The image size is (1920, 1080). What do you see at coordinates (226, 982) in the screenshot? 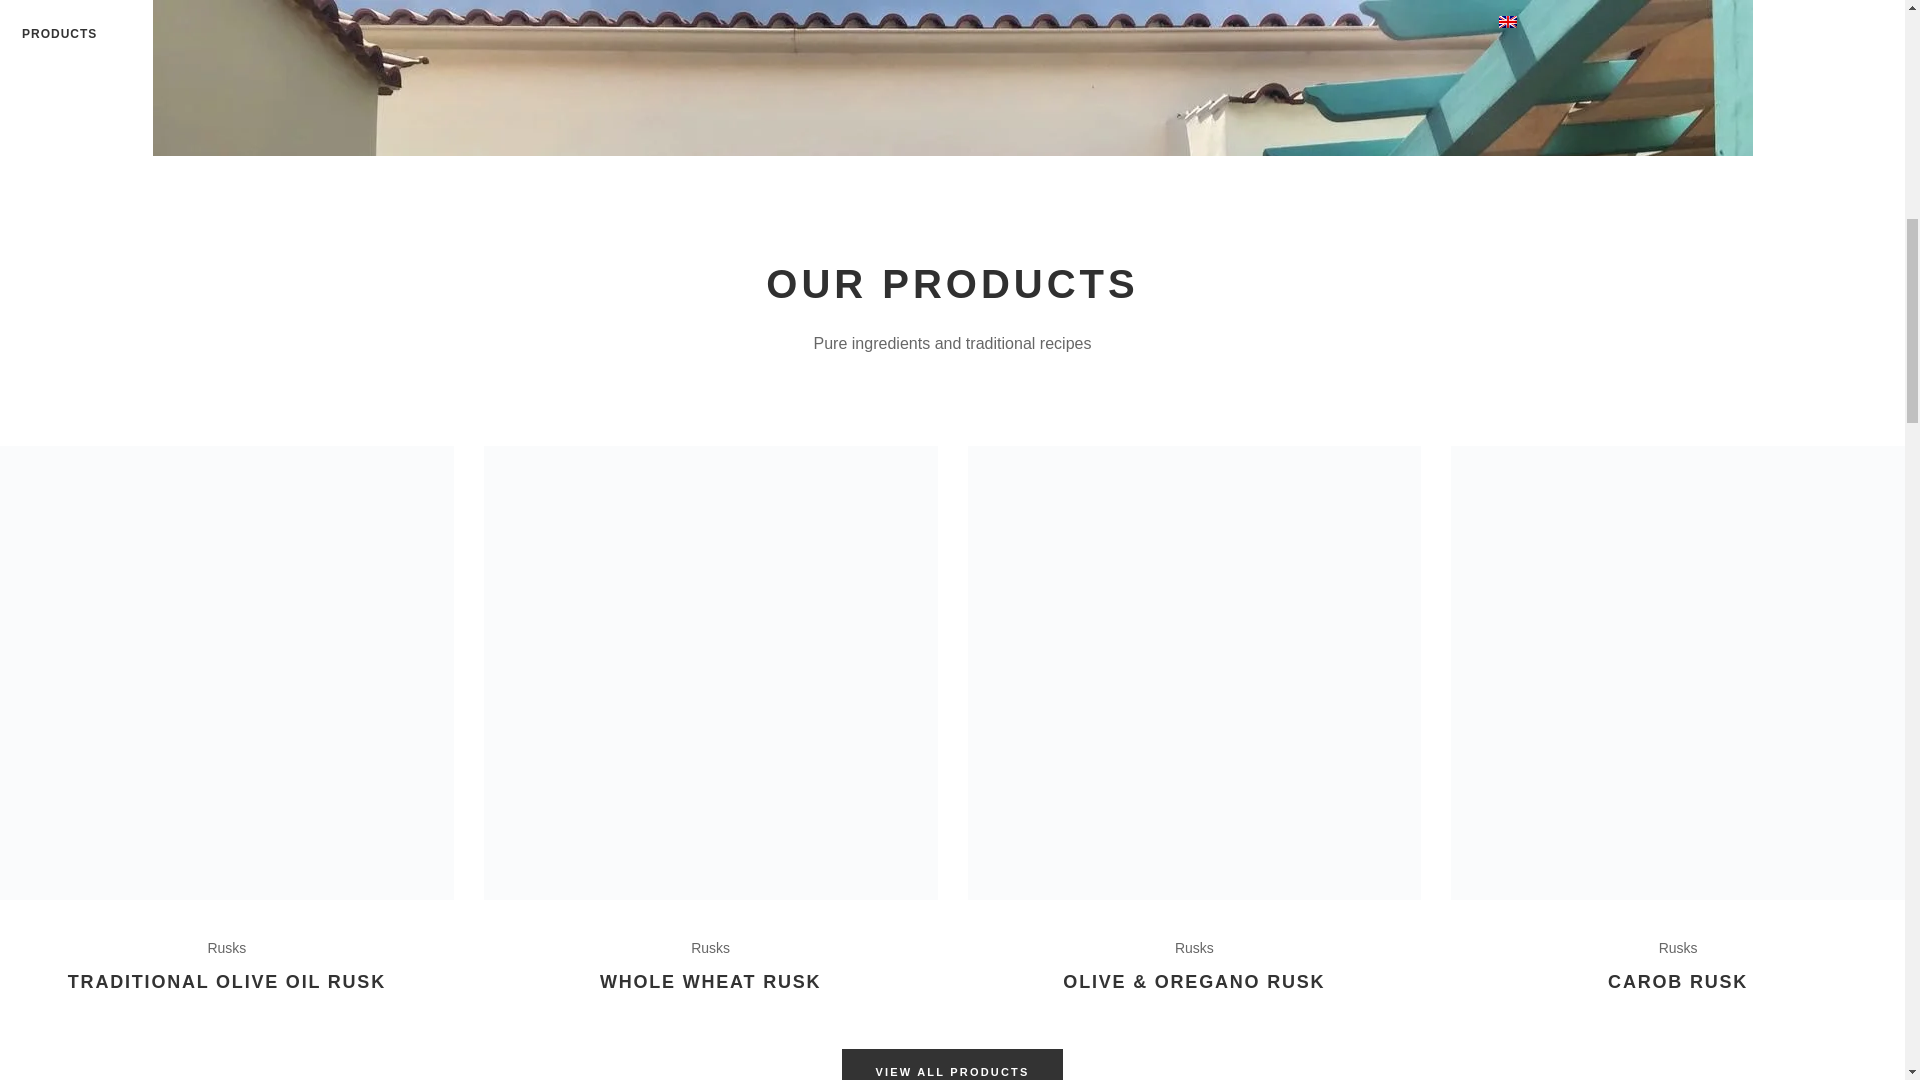
I see `TRADITIONAL OLIVE OIL RUSK` at bounding box center [226, 982].